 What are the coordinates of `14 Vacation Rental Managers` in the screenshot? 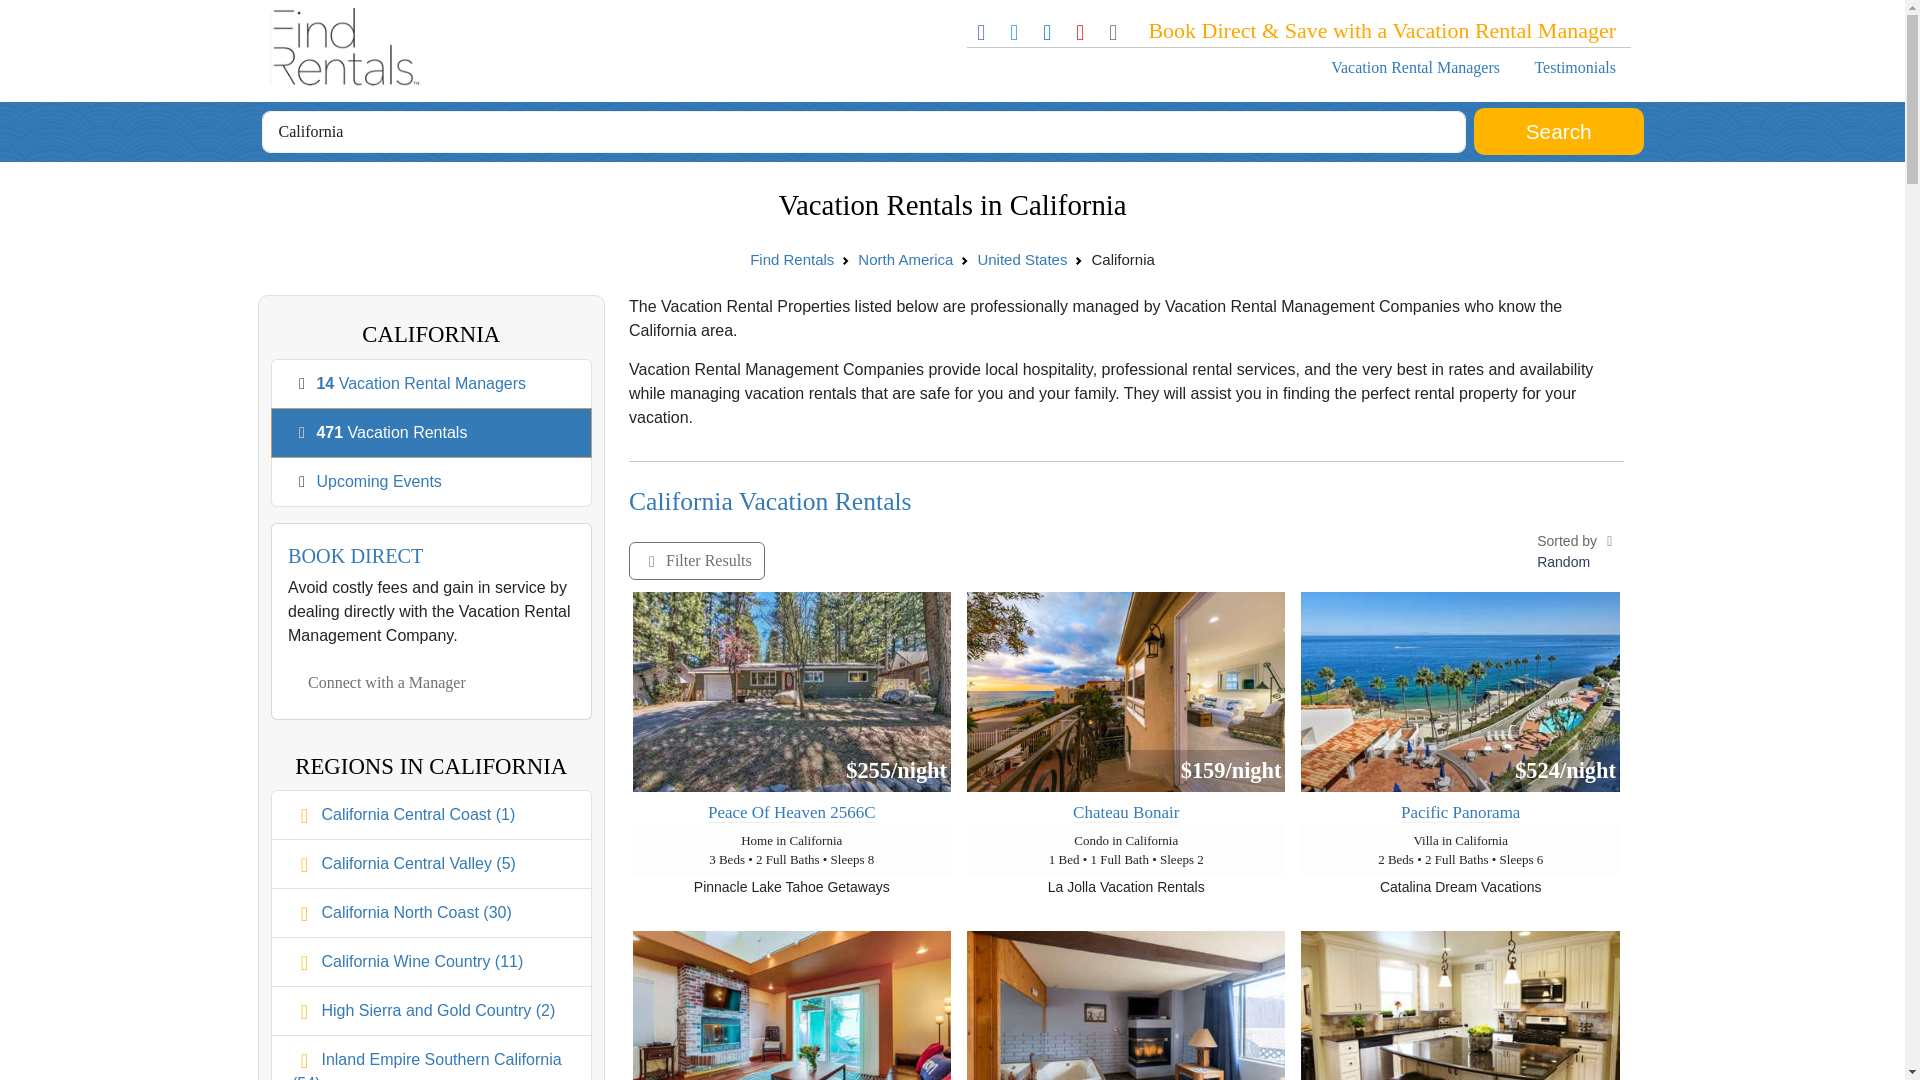 It's located at (421, 383).